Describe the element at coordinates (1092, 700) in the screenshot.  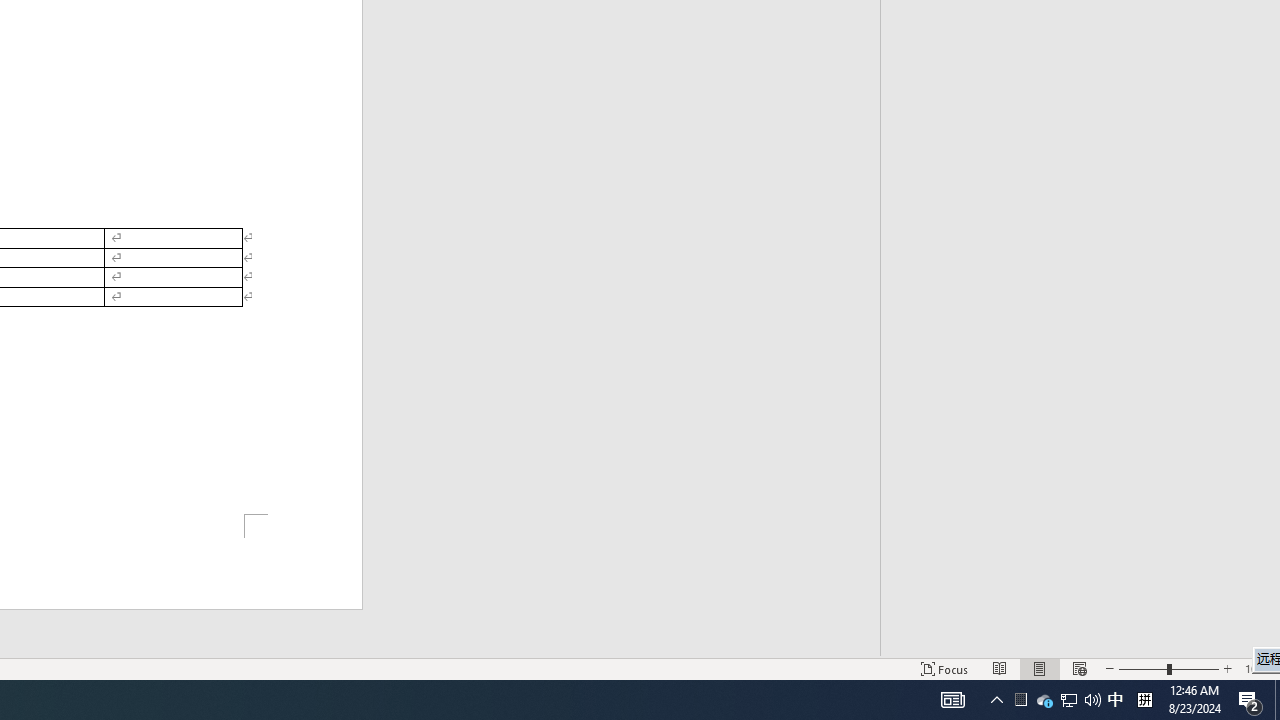
I see `Q2790: 100%` at that location.